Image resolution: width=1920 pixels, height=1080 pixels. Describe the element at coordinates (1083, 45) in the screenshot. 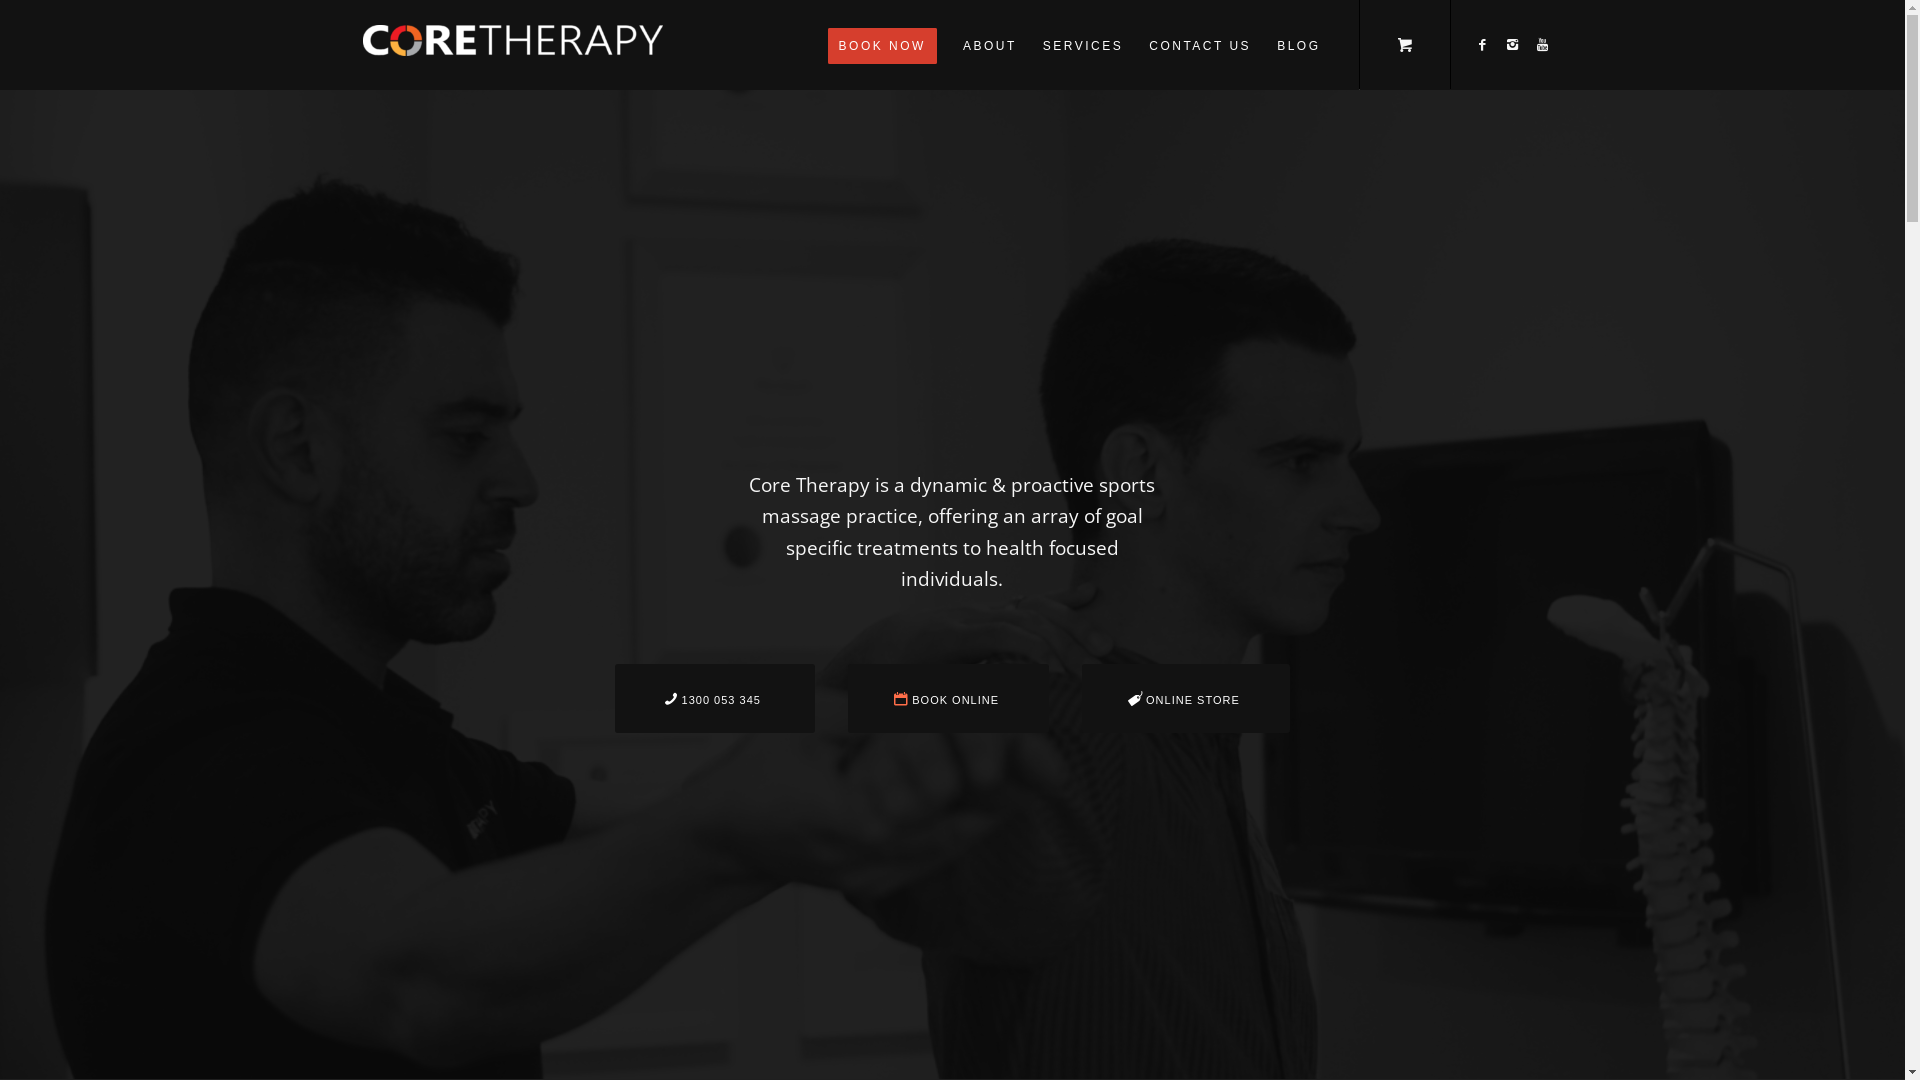

I see `SERVICES` at that location.